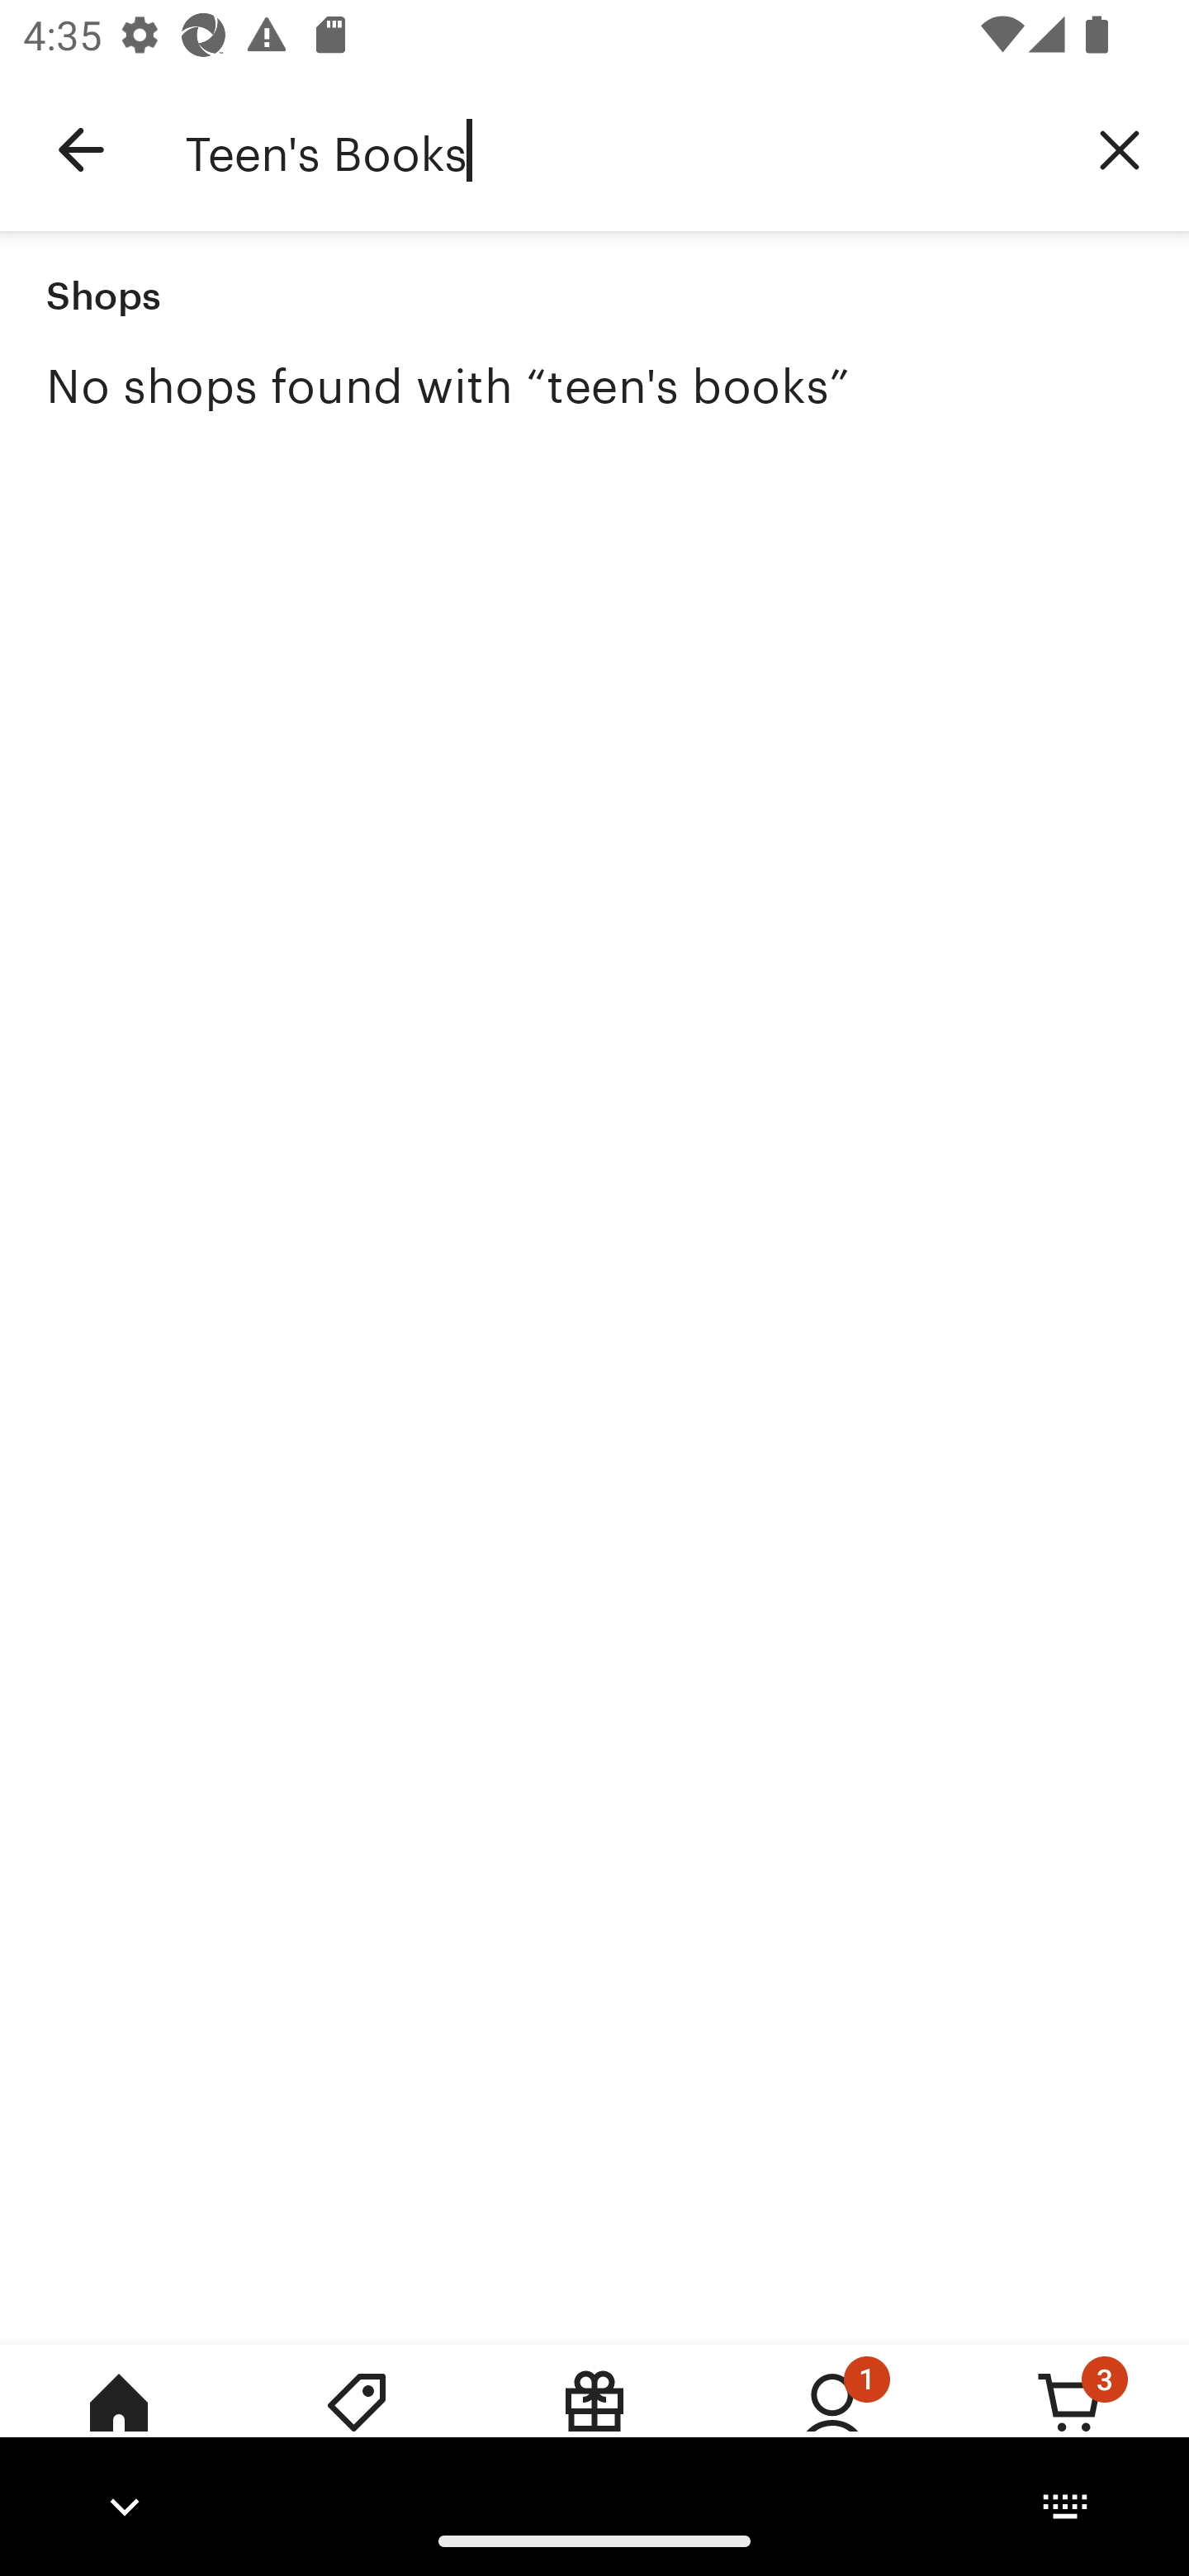 Image resolution: width=1189 pixels, height=2576 pixels. I want to click on Deals, so click(357, 2425).